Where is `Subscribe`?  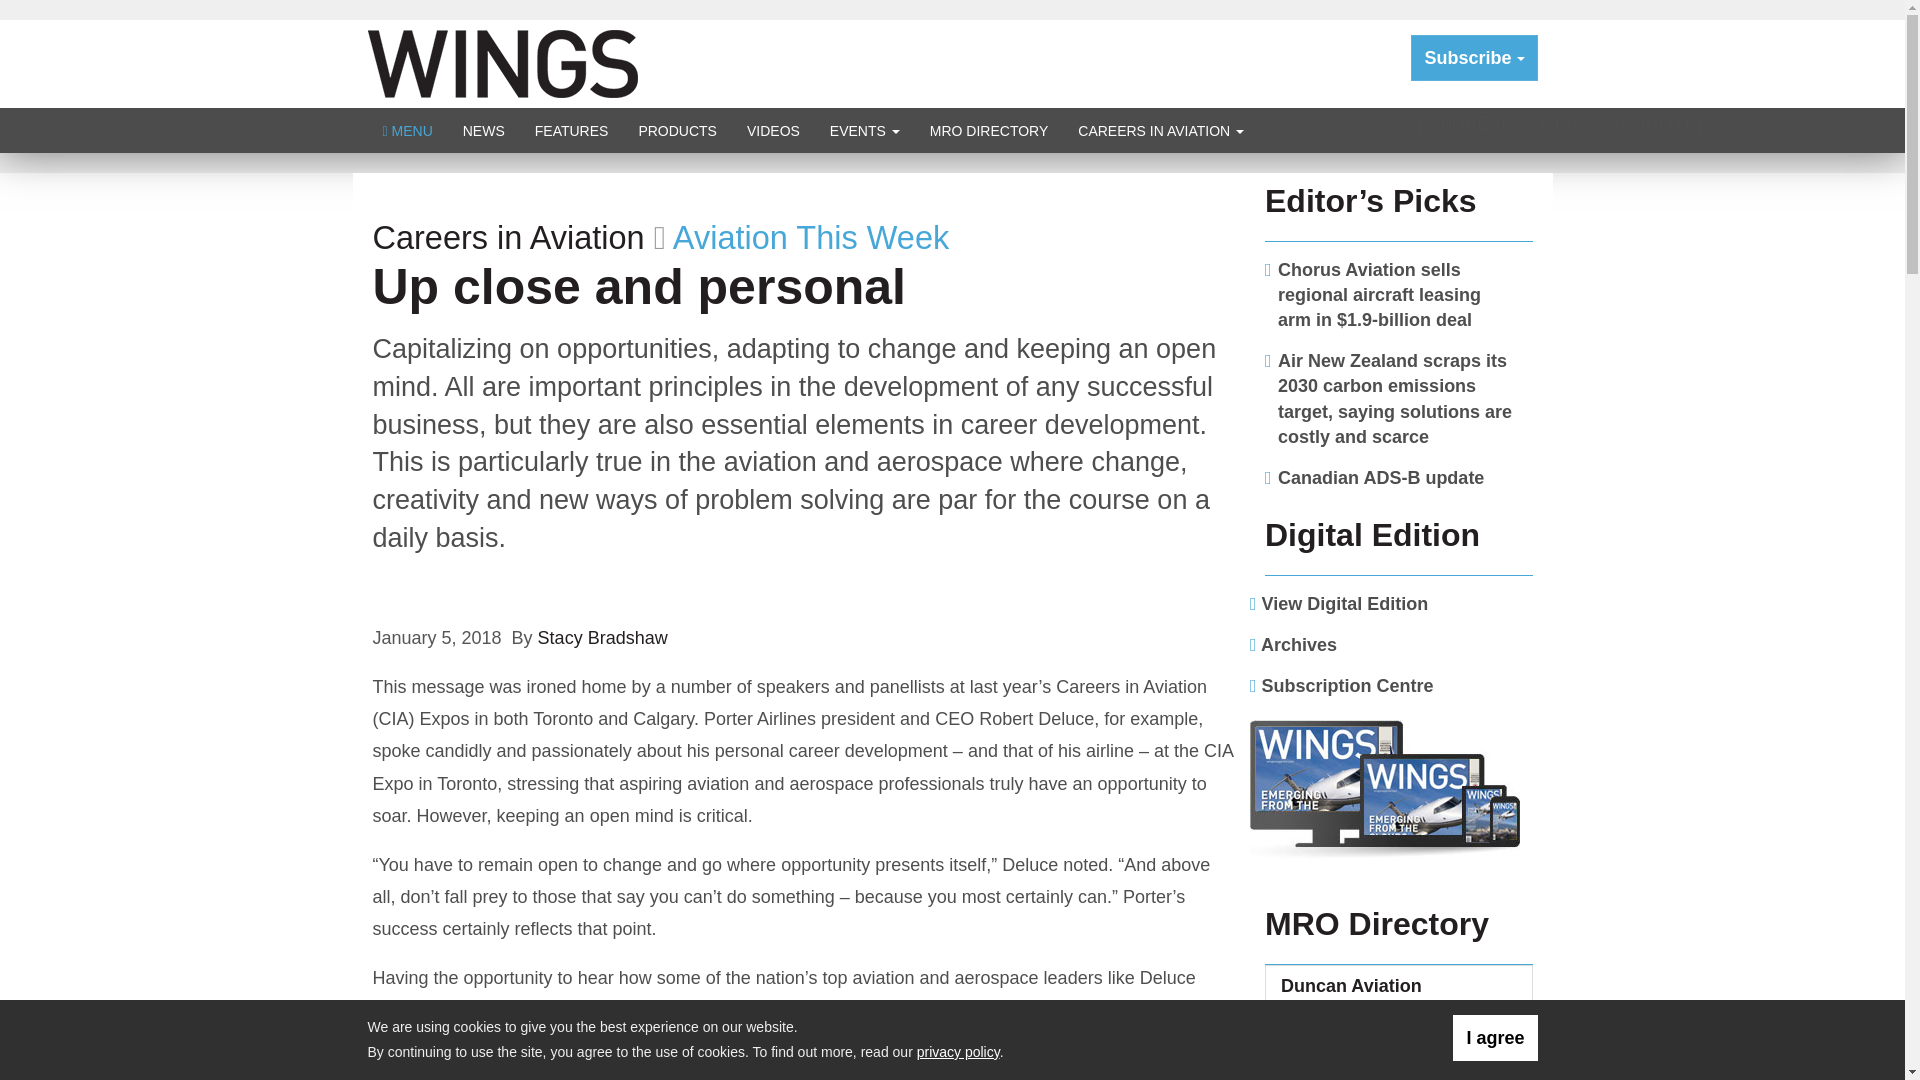
Subscribe is located at coordinates (1474, 58).